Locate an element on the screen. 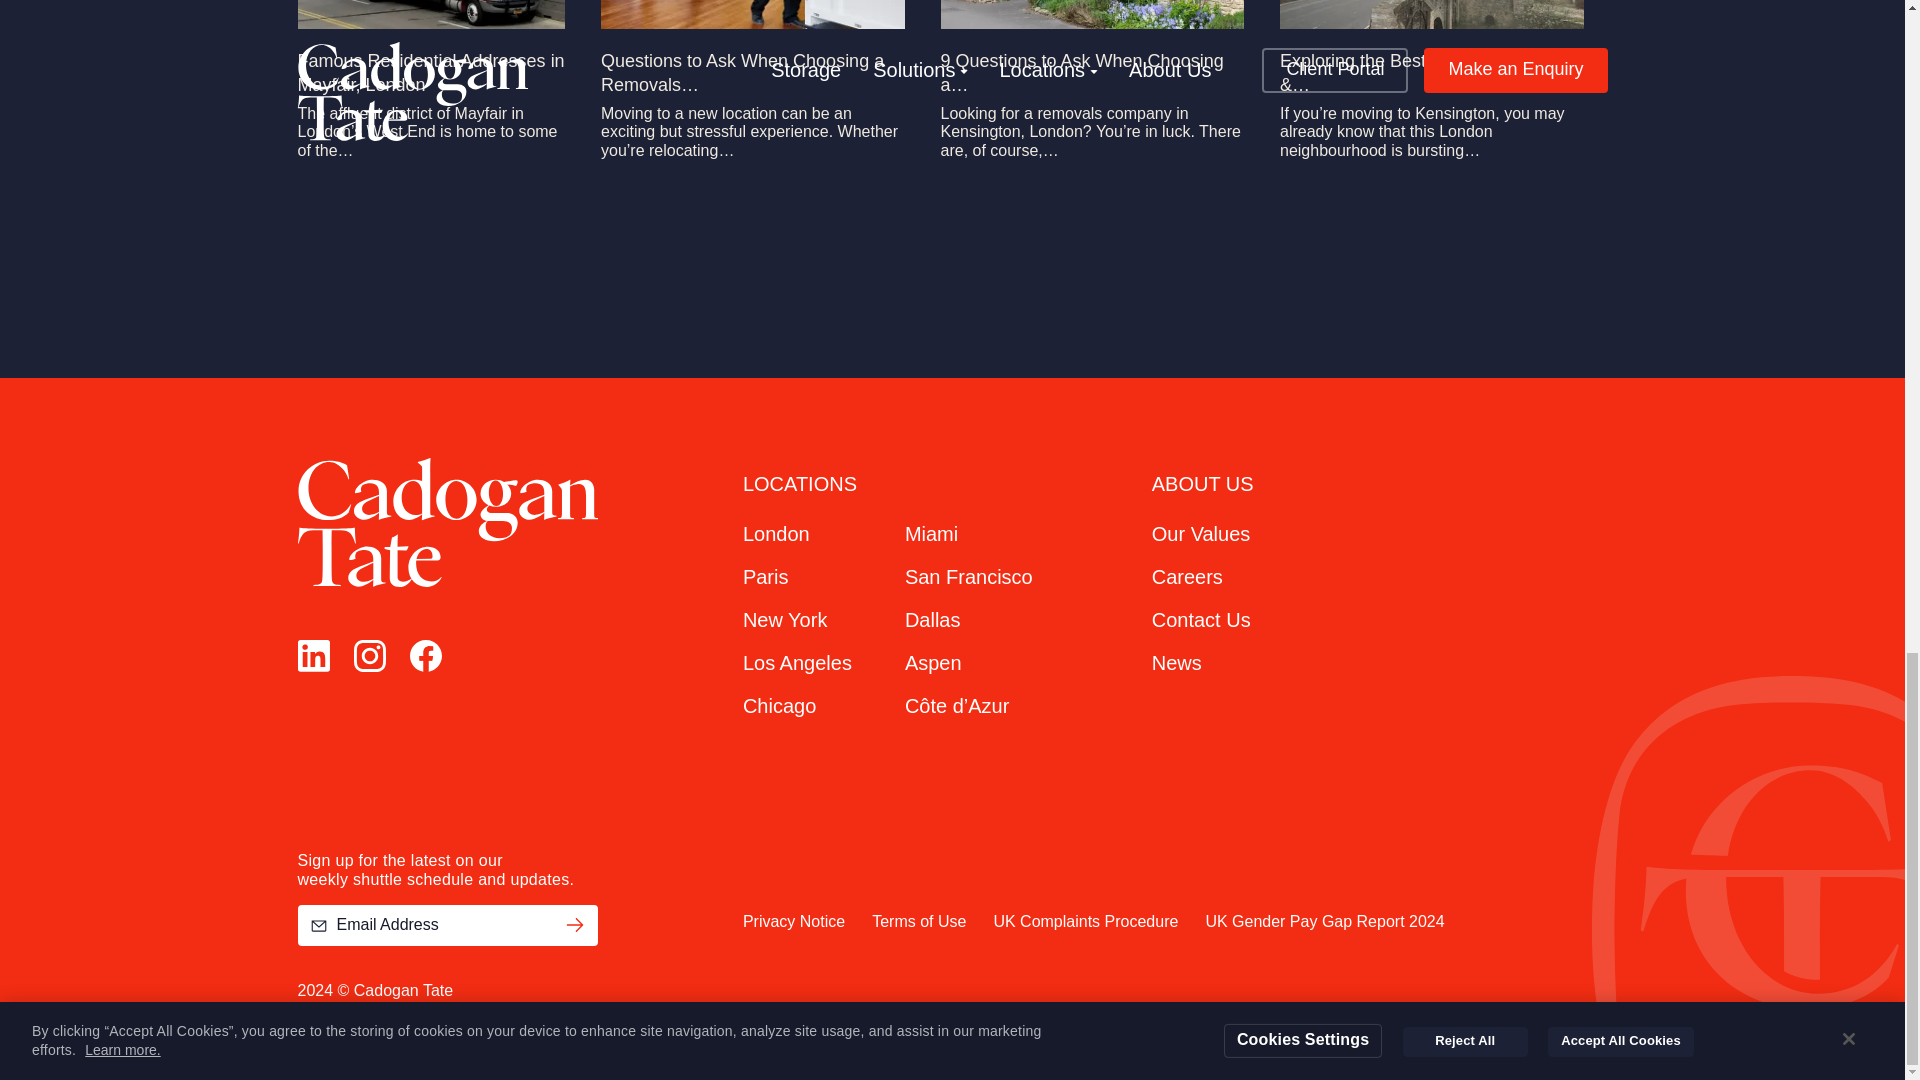 This screenshot has width=1920, height=1080. Los Angeles is located at coordinates (798, 662).